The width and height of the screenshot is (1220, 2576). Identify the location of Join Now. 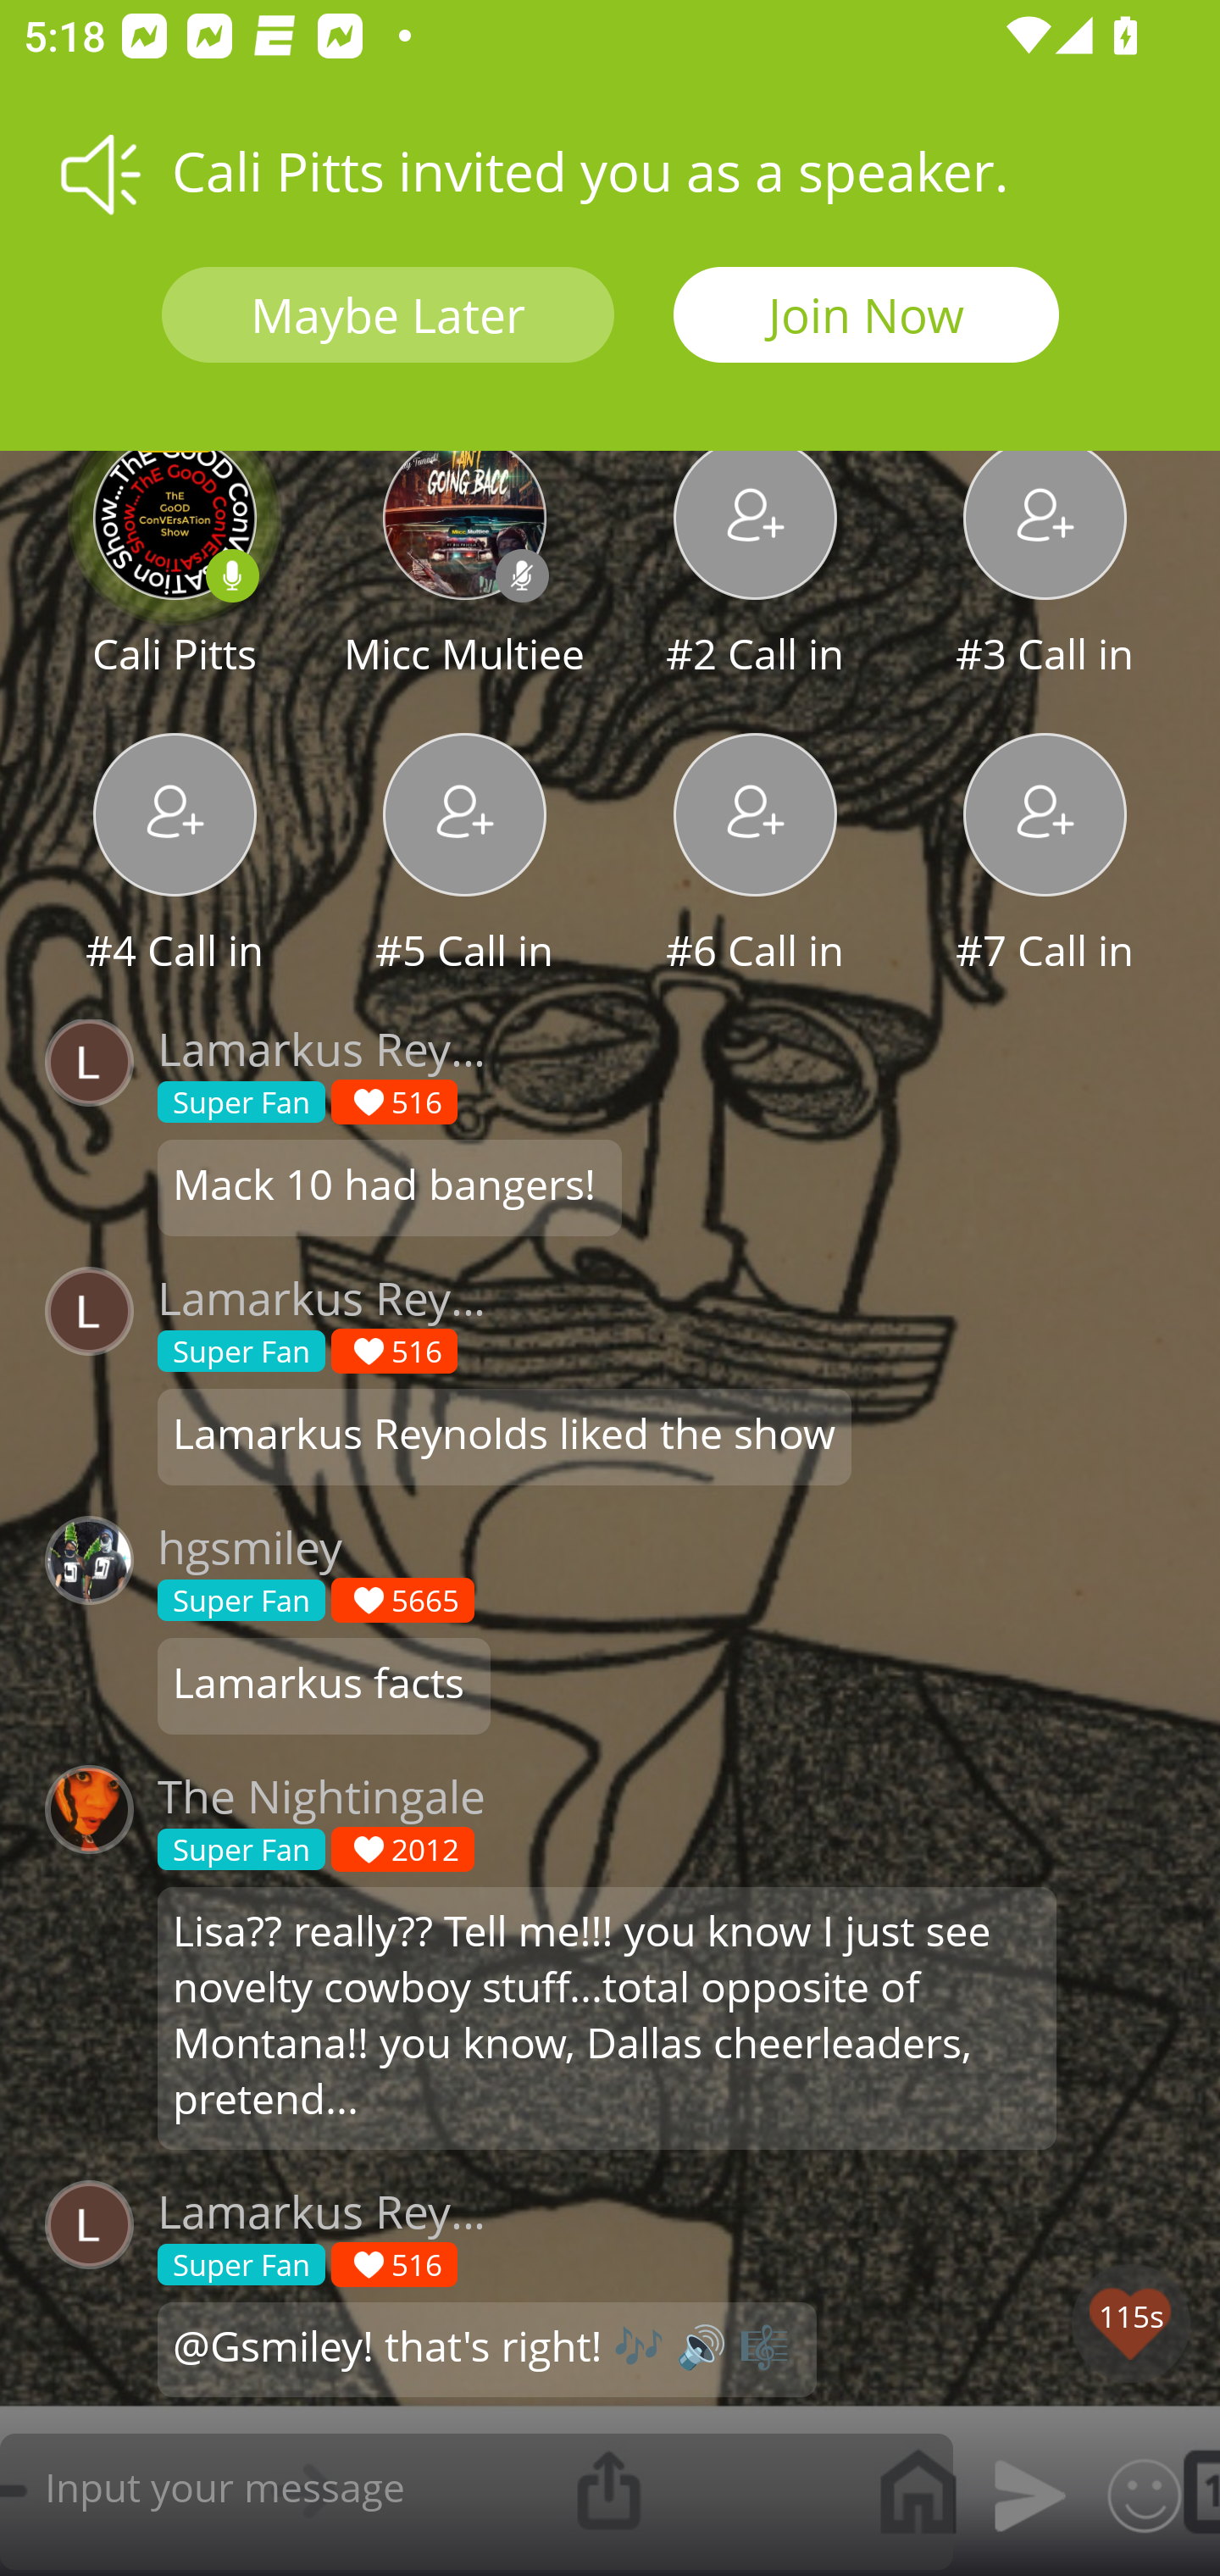
(866, 315).